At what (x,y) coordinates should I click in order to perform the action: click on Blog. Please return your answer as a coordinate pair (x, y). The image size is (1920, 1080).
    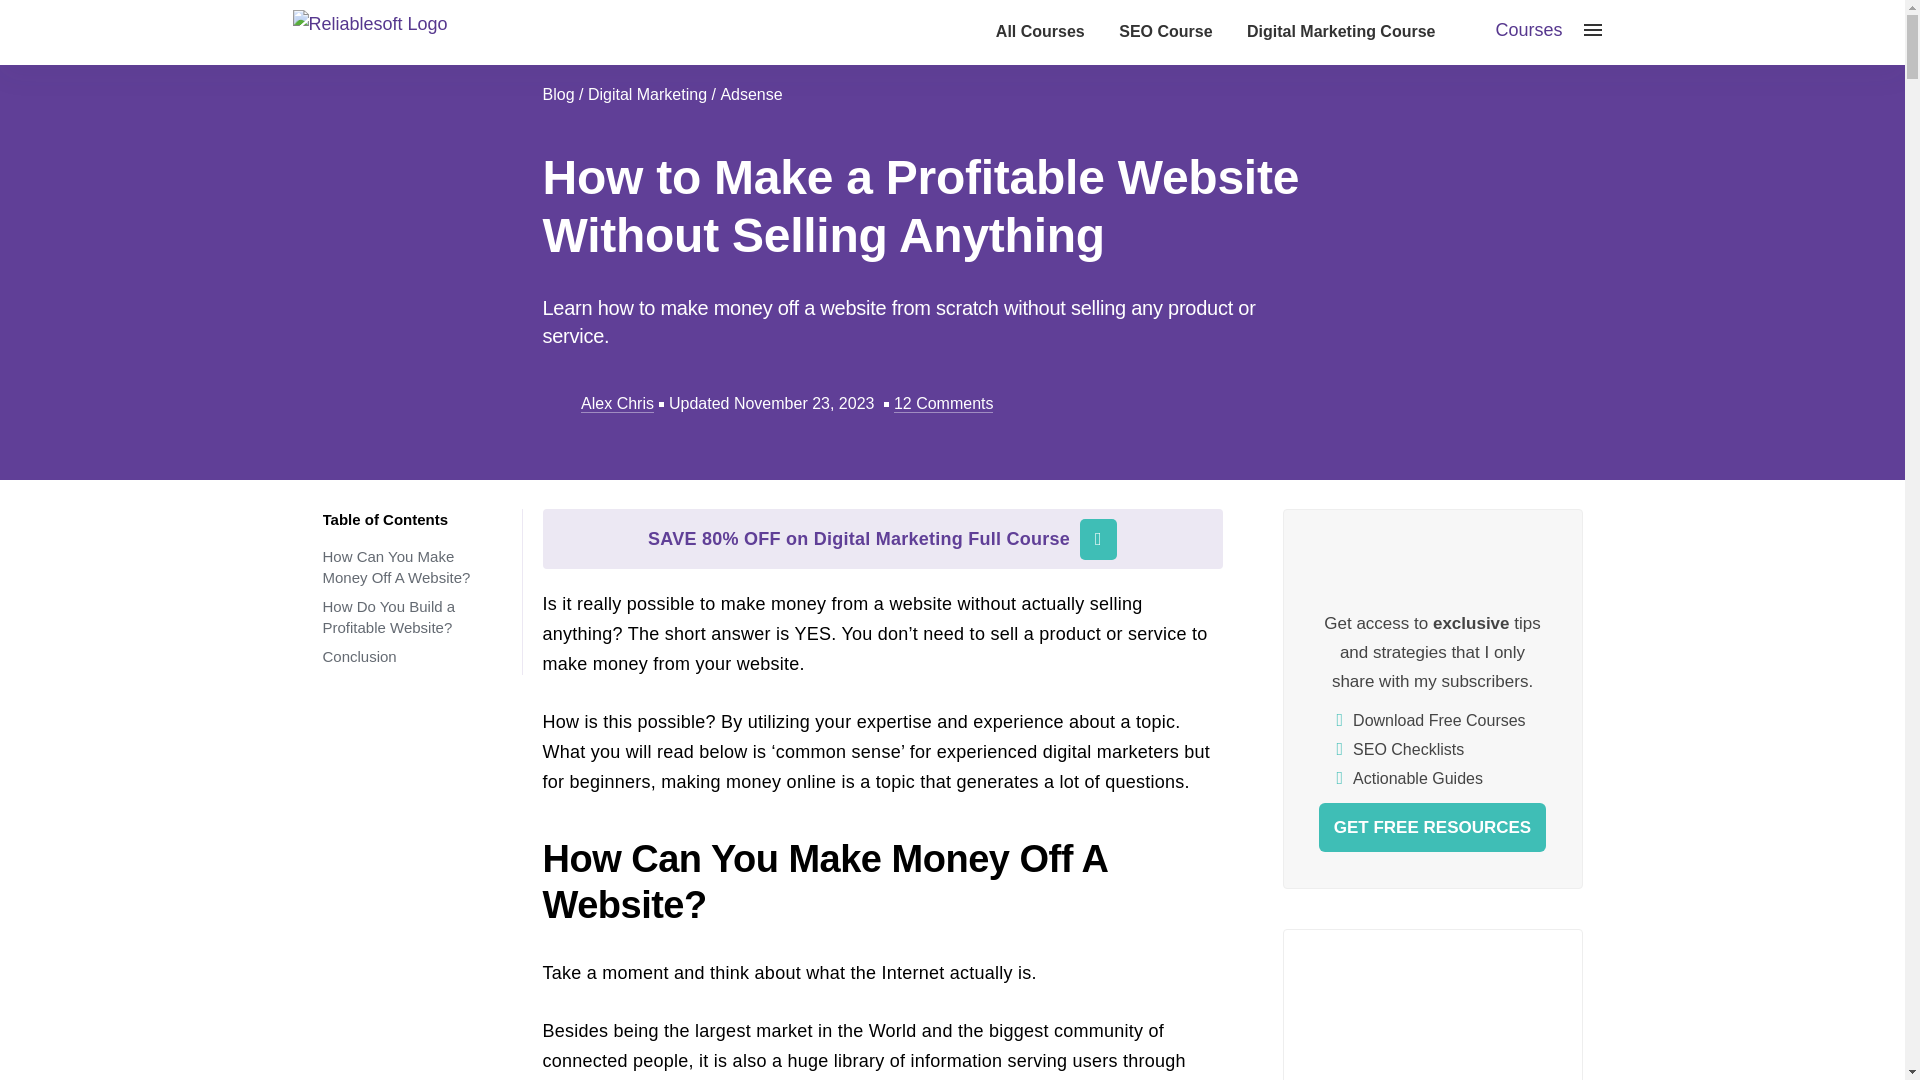
    Looking at the image, I should click on (558, 94).